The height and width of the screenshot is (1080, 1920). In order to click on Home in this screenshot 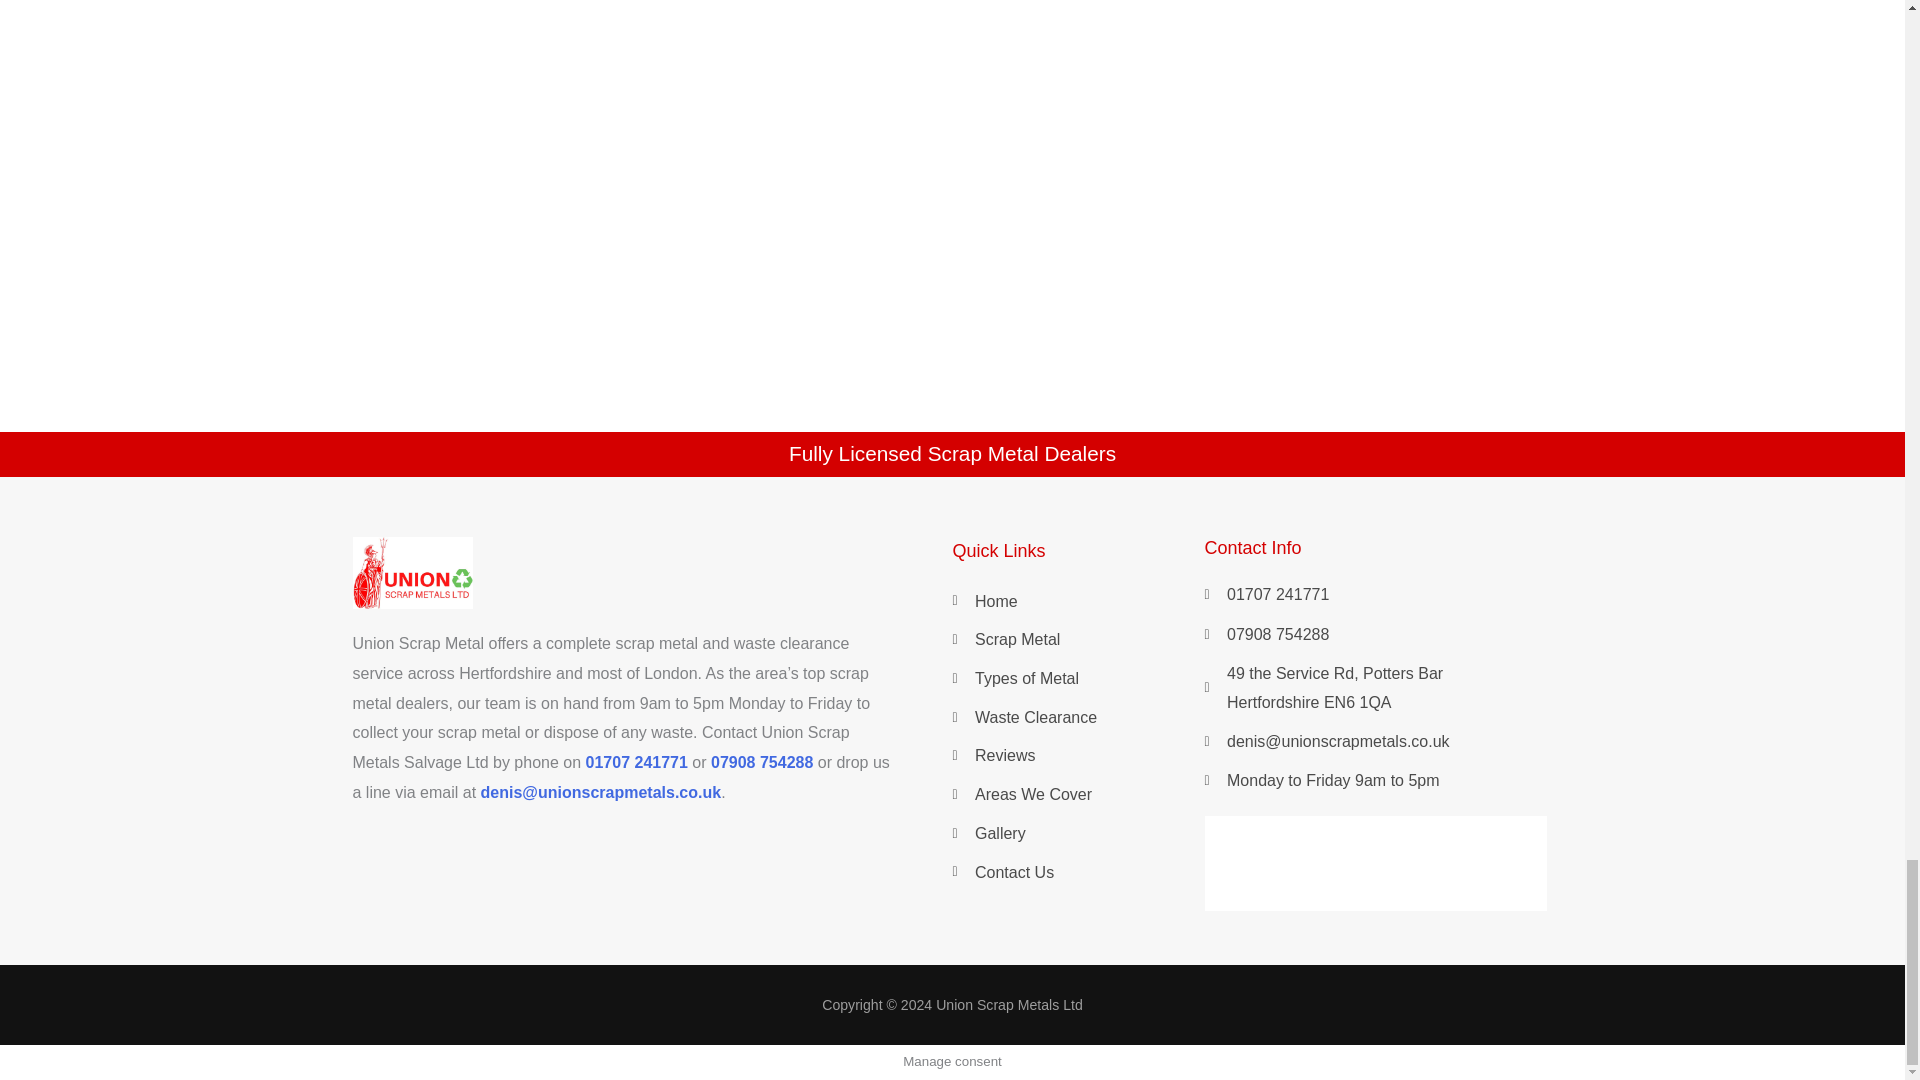, I will do `click(1078, 602)`.